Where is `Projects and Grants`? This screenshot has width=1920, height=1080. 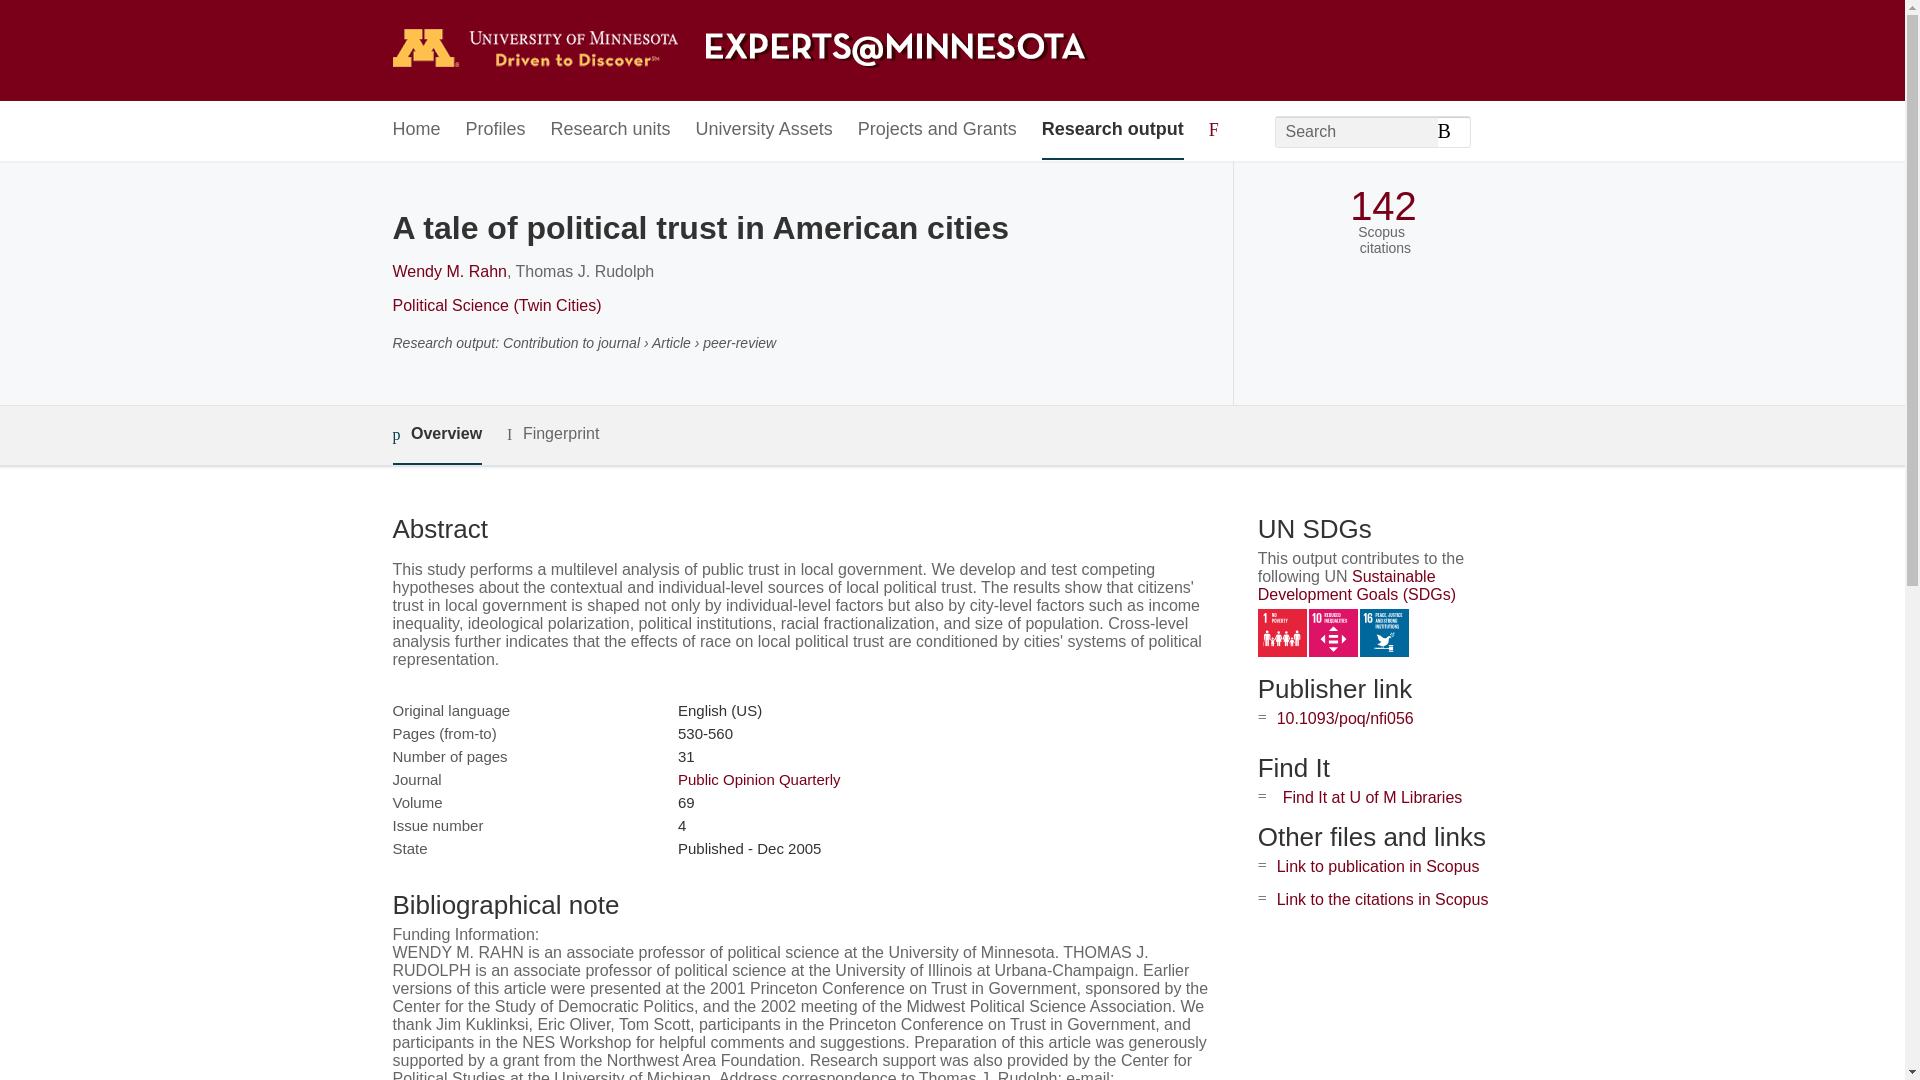 Projects and Grants is located at coordinates (938, 130).